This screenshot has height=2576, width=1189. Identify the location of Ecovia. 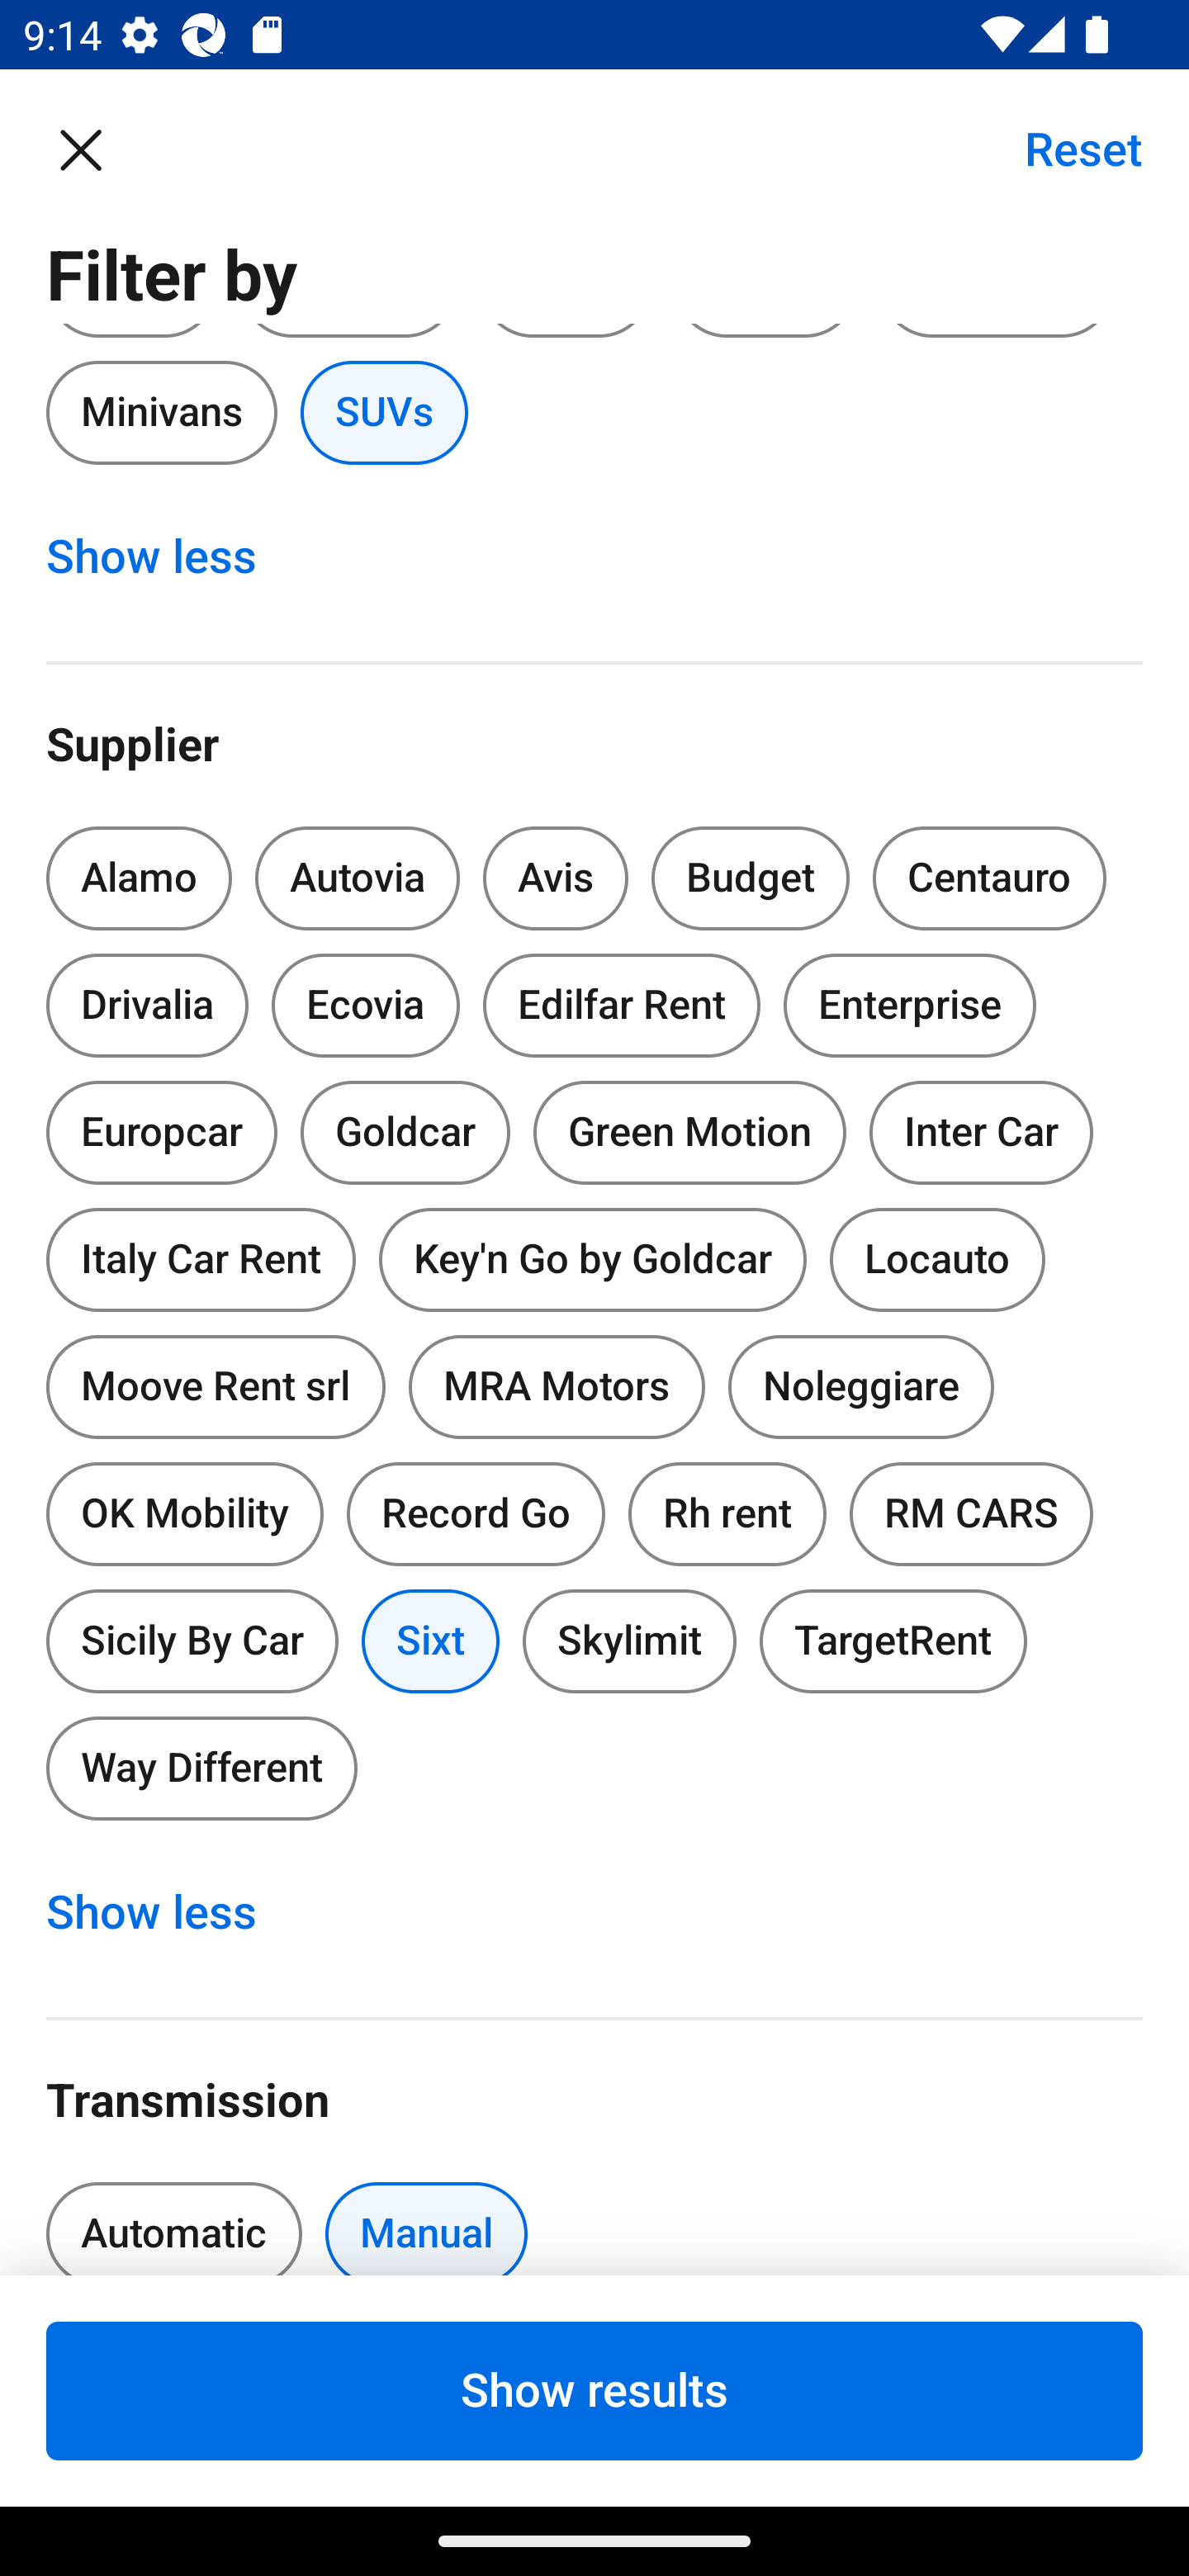
(365, 1004).